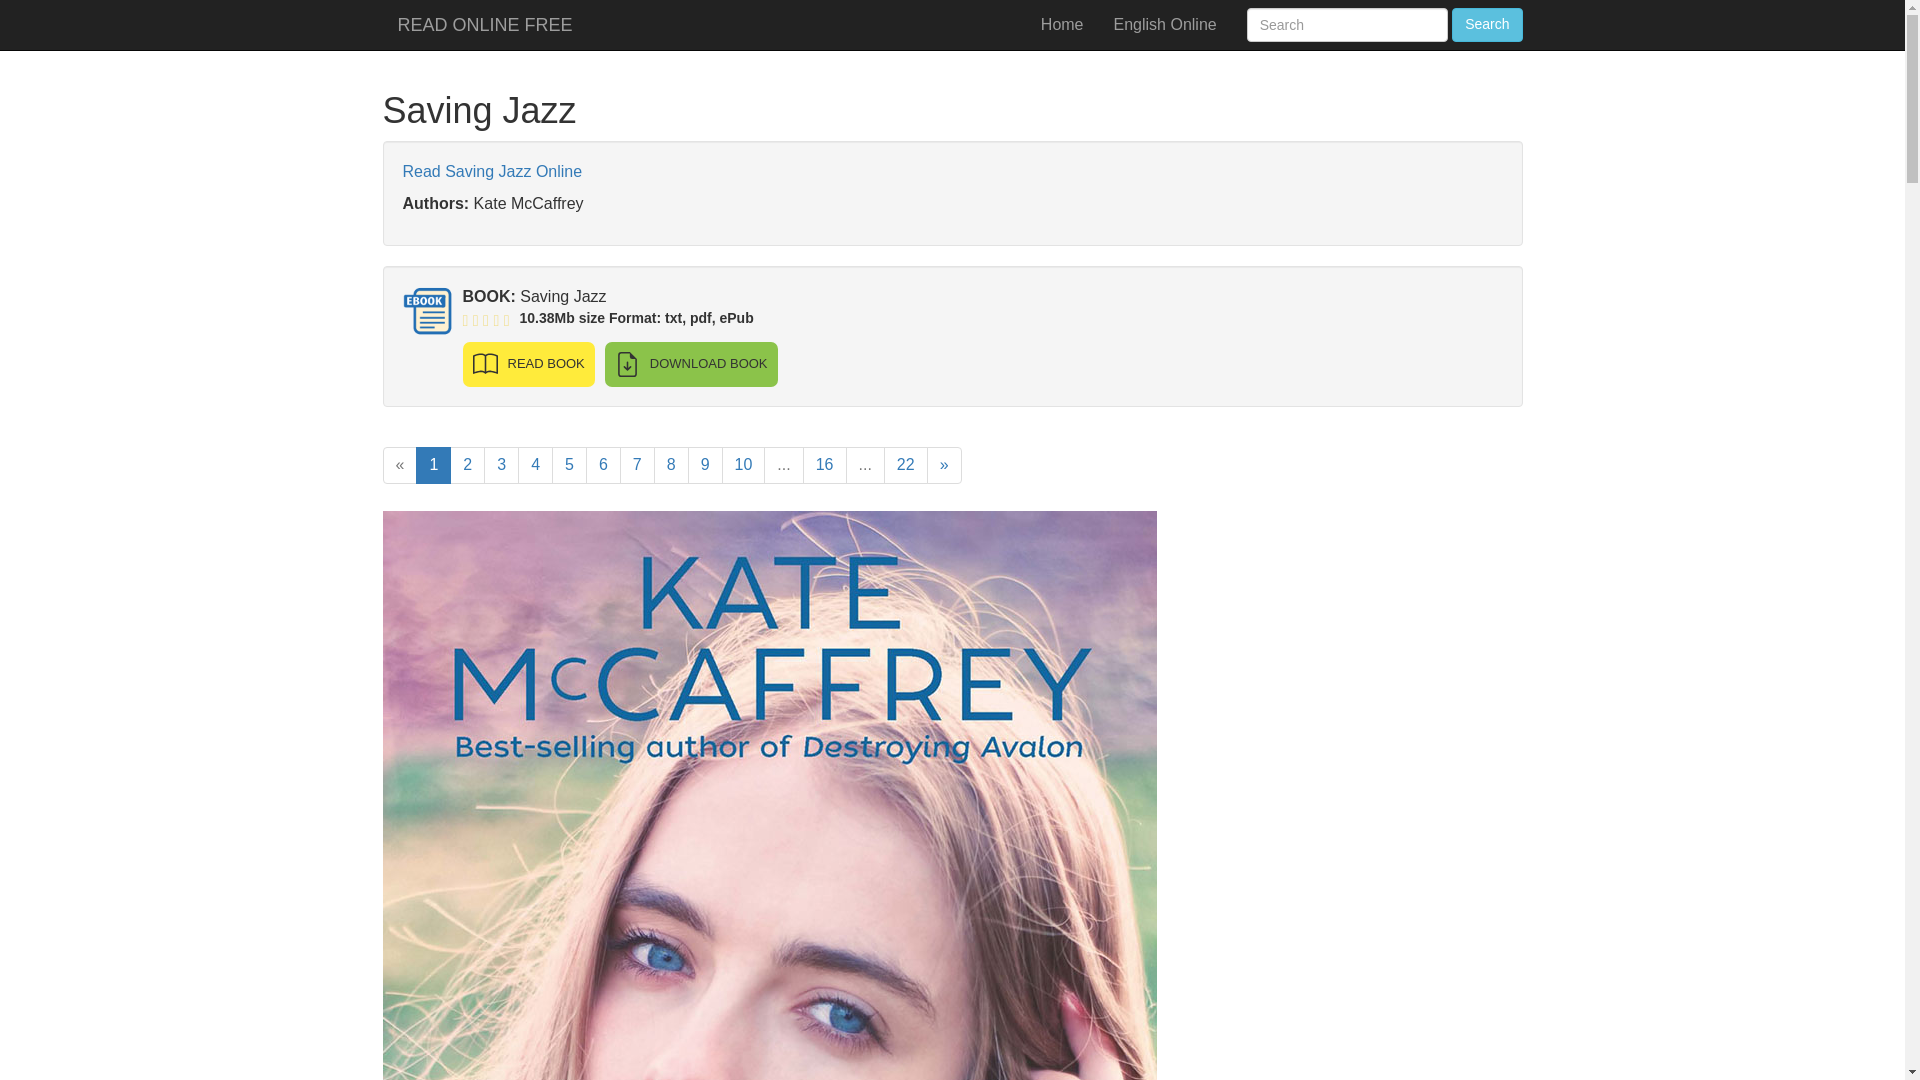 Image resolution: width=1920 pixels, height=1080 pixels. What do you see at coordinates (528, 364) in the screenshot?
I see `READ BOOK` at bounding box center [528, 364].